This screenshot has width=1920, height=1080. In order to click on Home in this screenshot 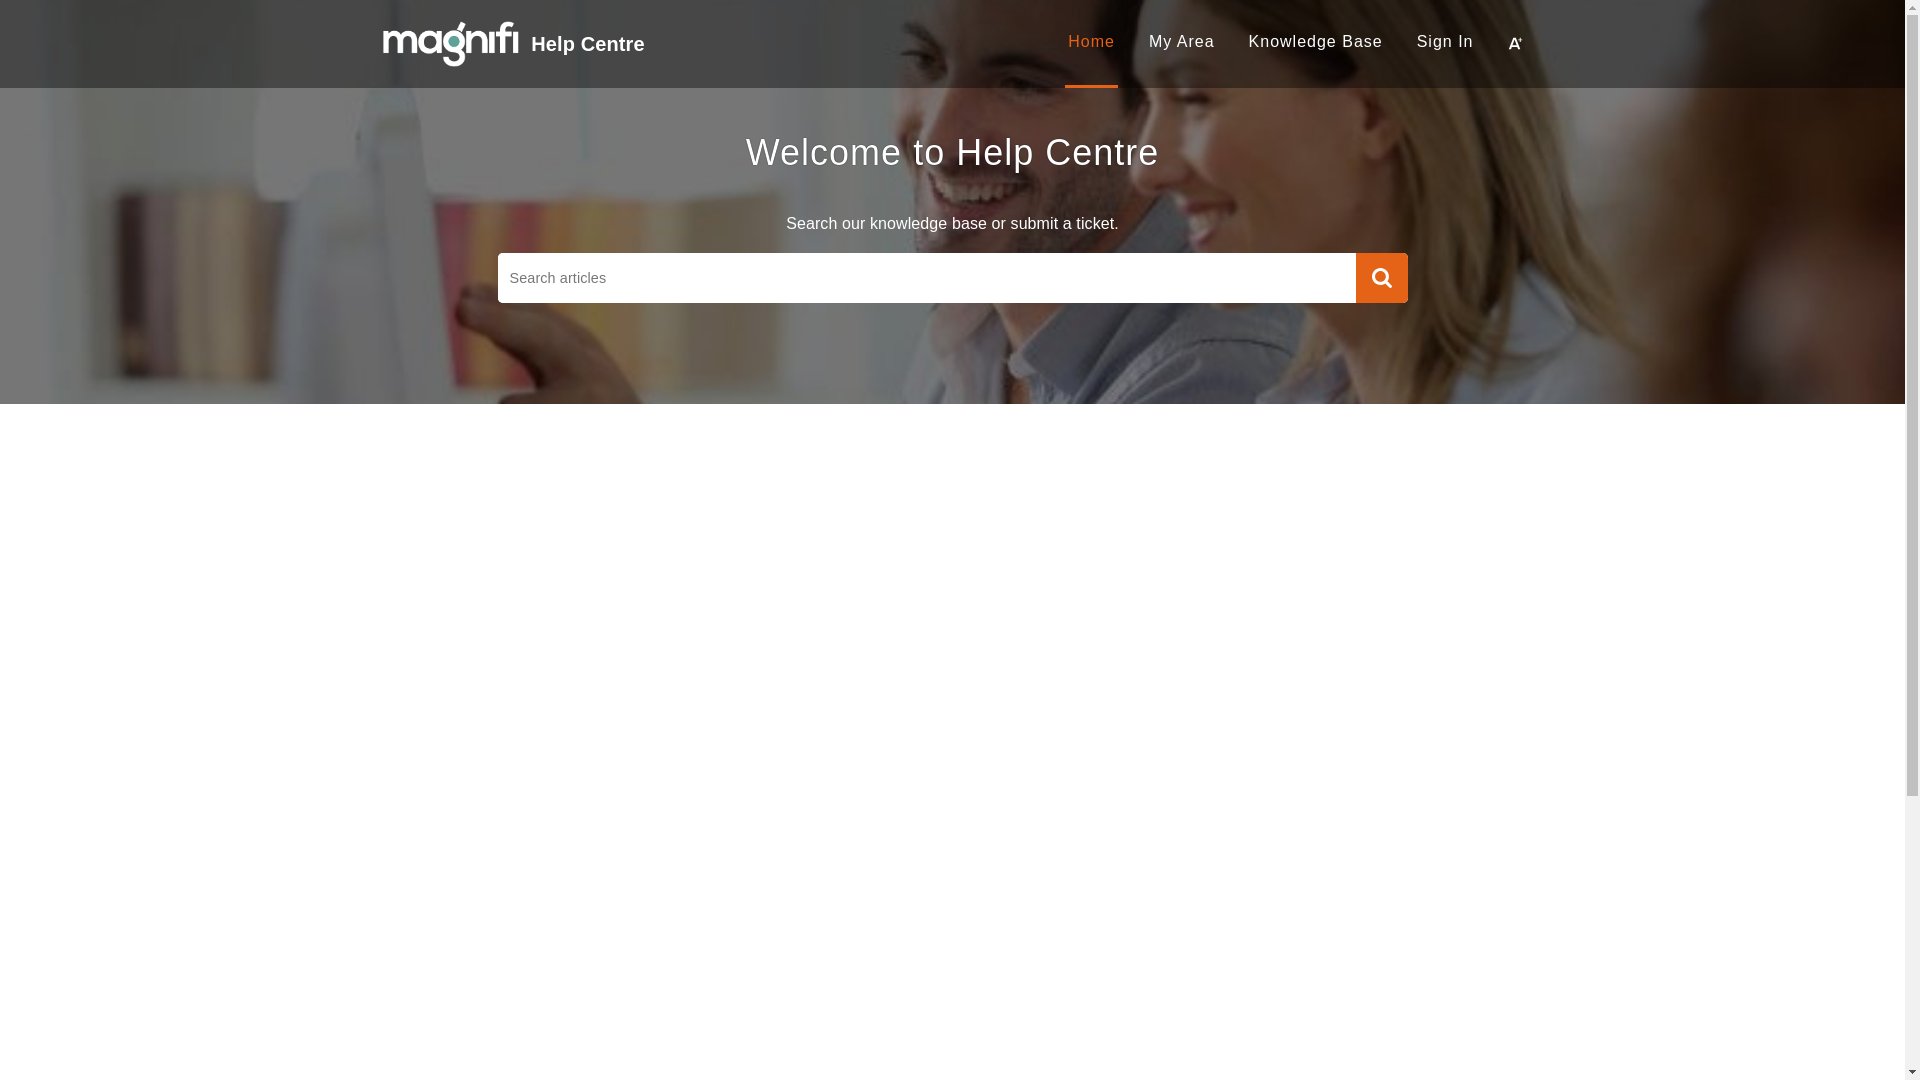, I will do `click(1092, 42)`.